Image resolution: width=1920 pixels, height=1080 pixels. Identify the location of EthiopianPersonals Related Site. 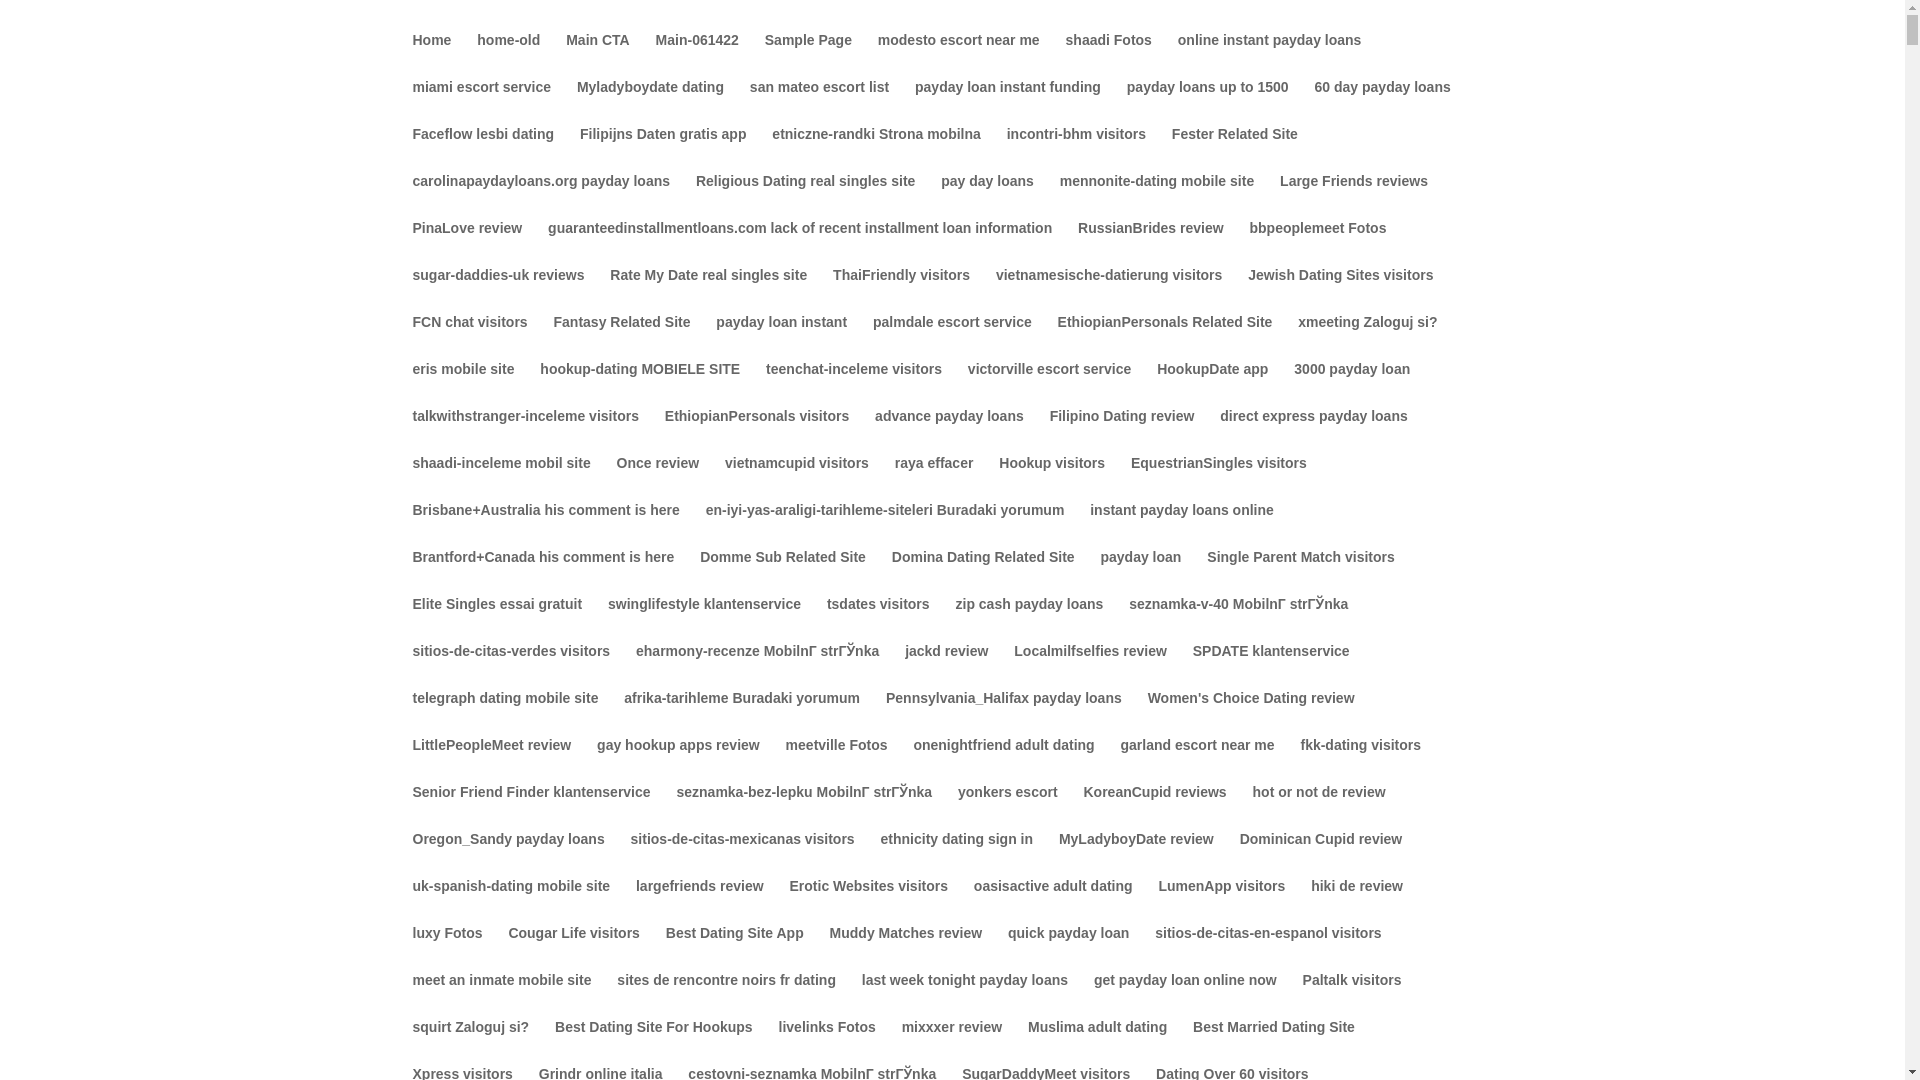
(1164, 338).